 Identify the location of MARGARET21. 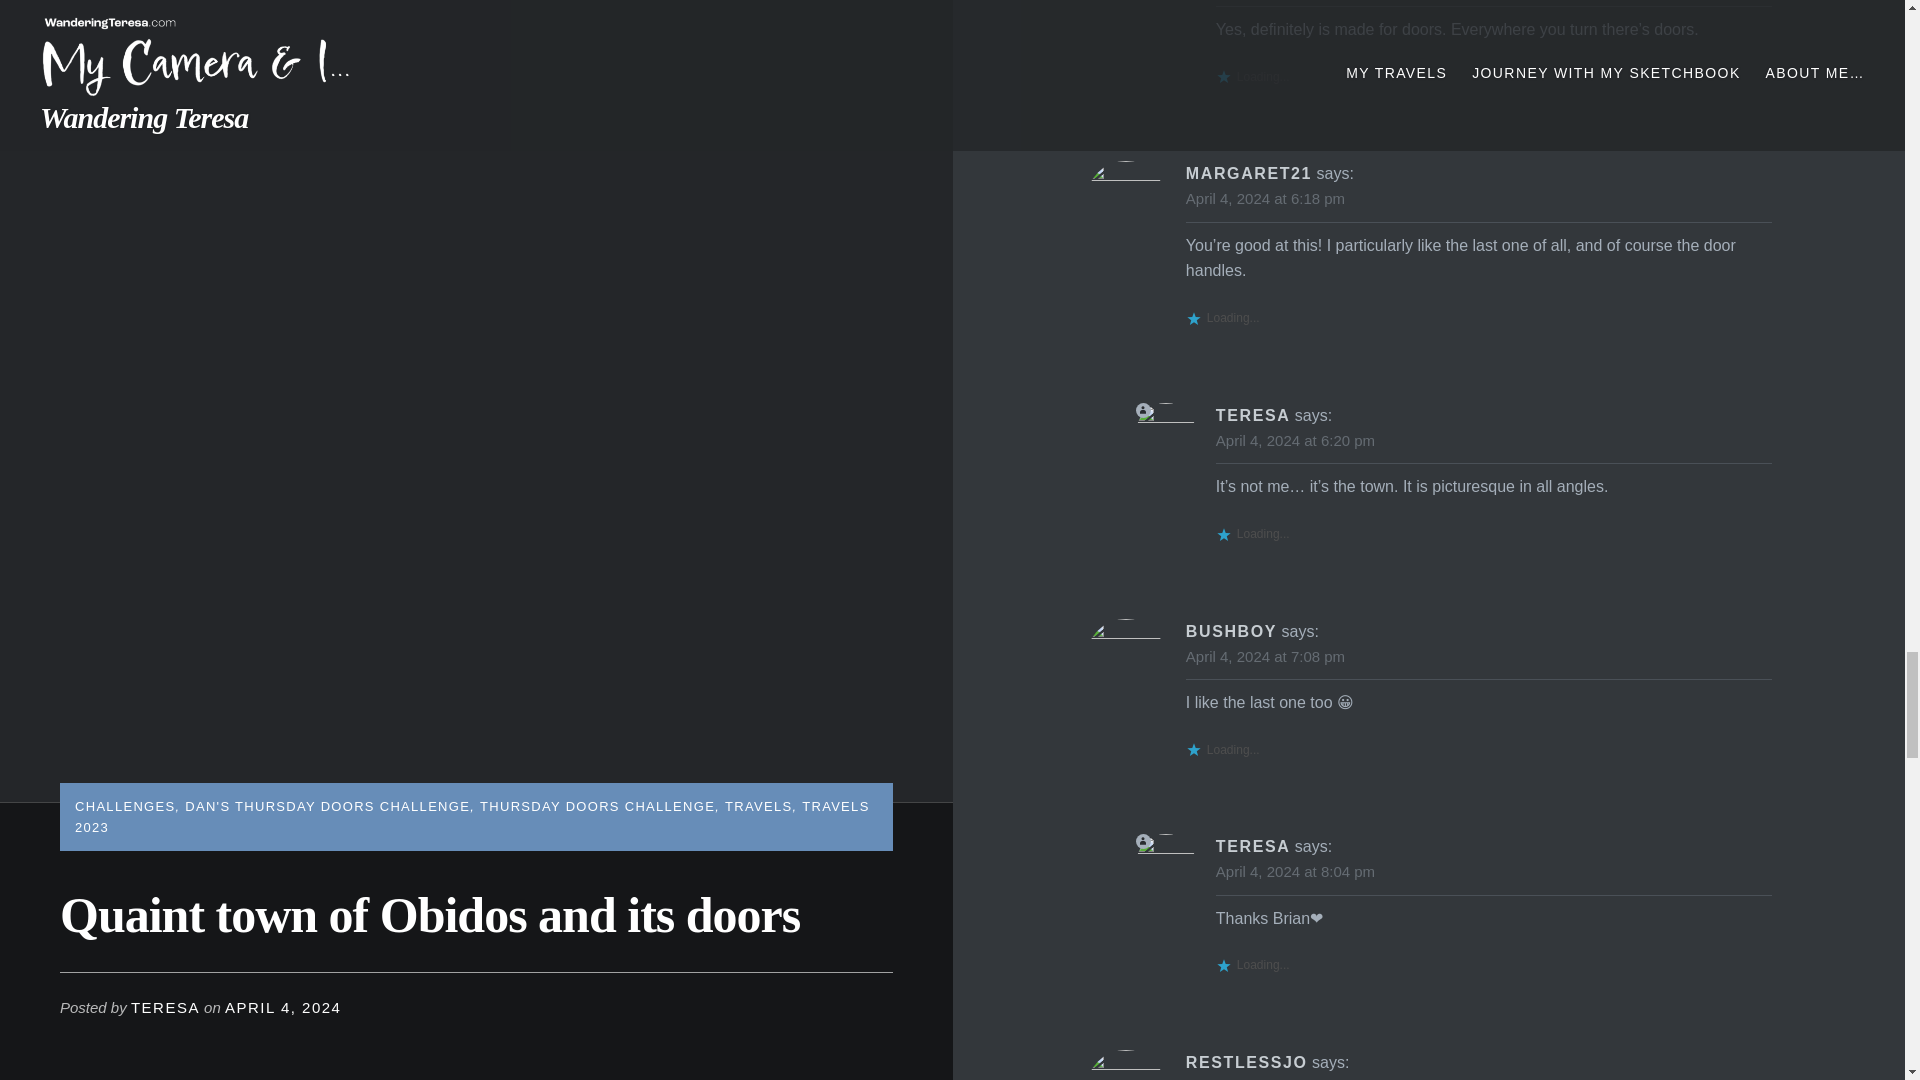
(1248, 174).